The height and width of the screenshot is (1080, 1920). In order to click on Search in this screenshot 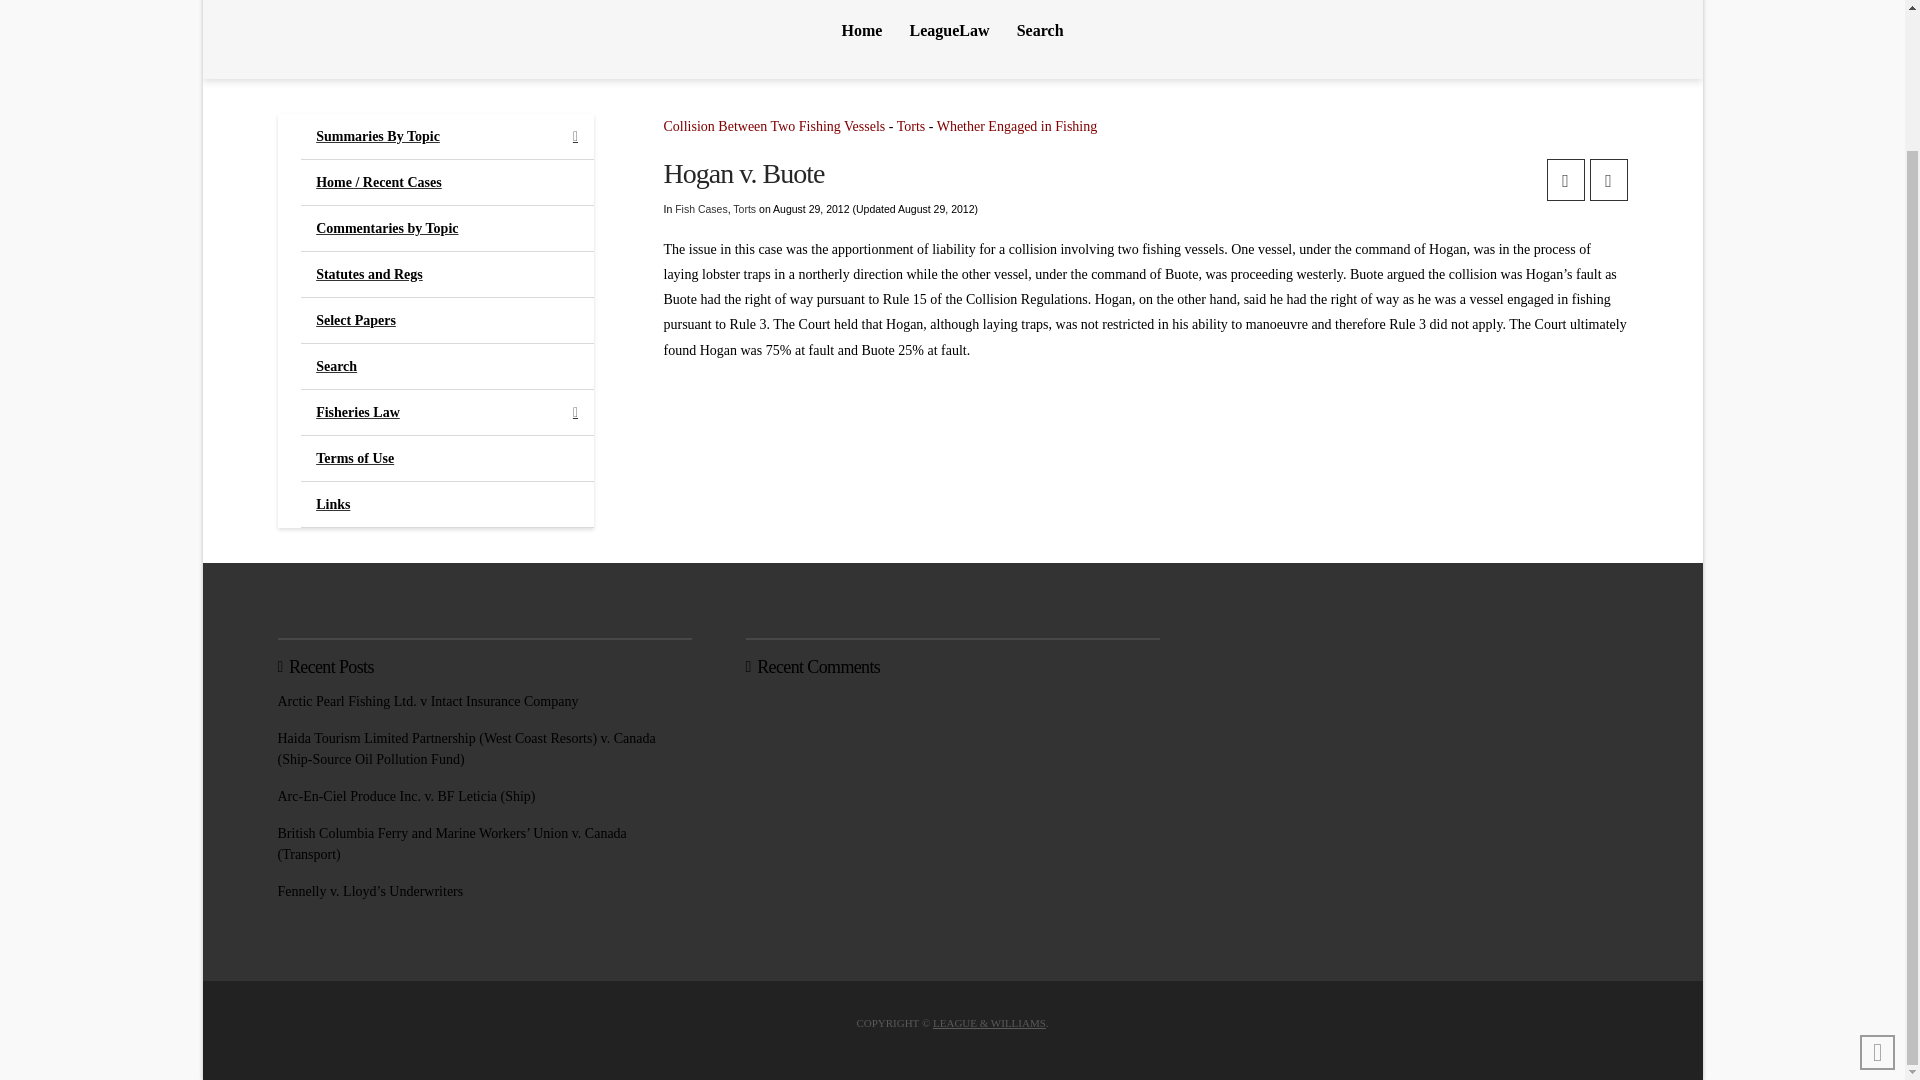, I will do `click(1040, 39)`.